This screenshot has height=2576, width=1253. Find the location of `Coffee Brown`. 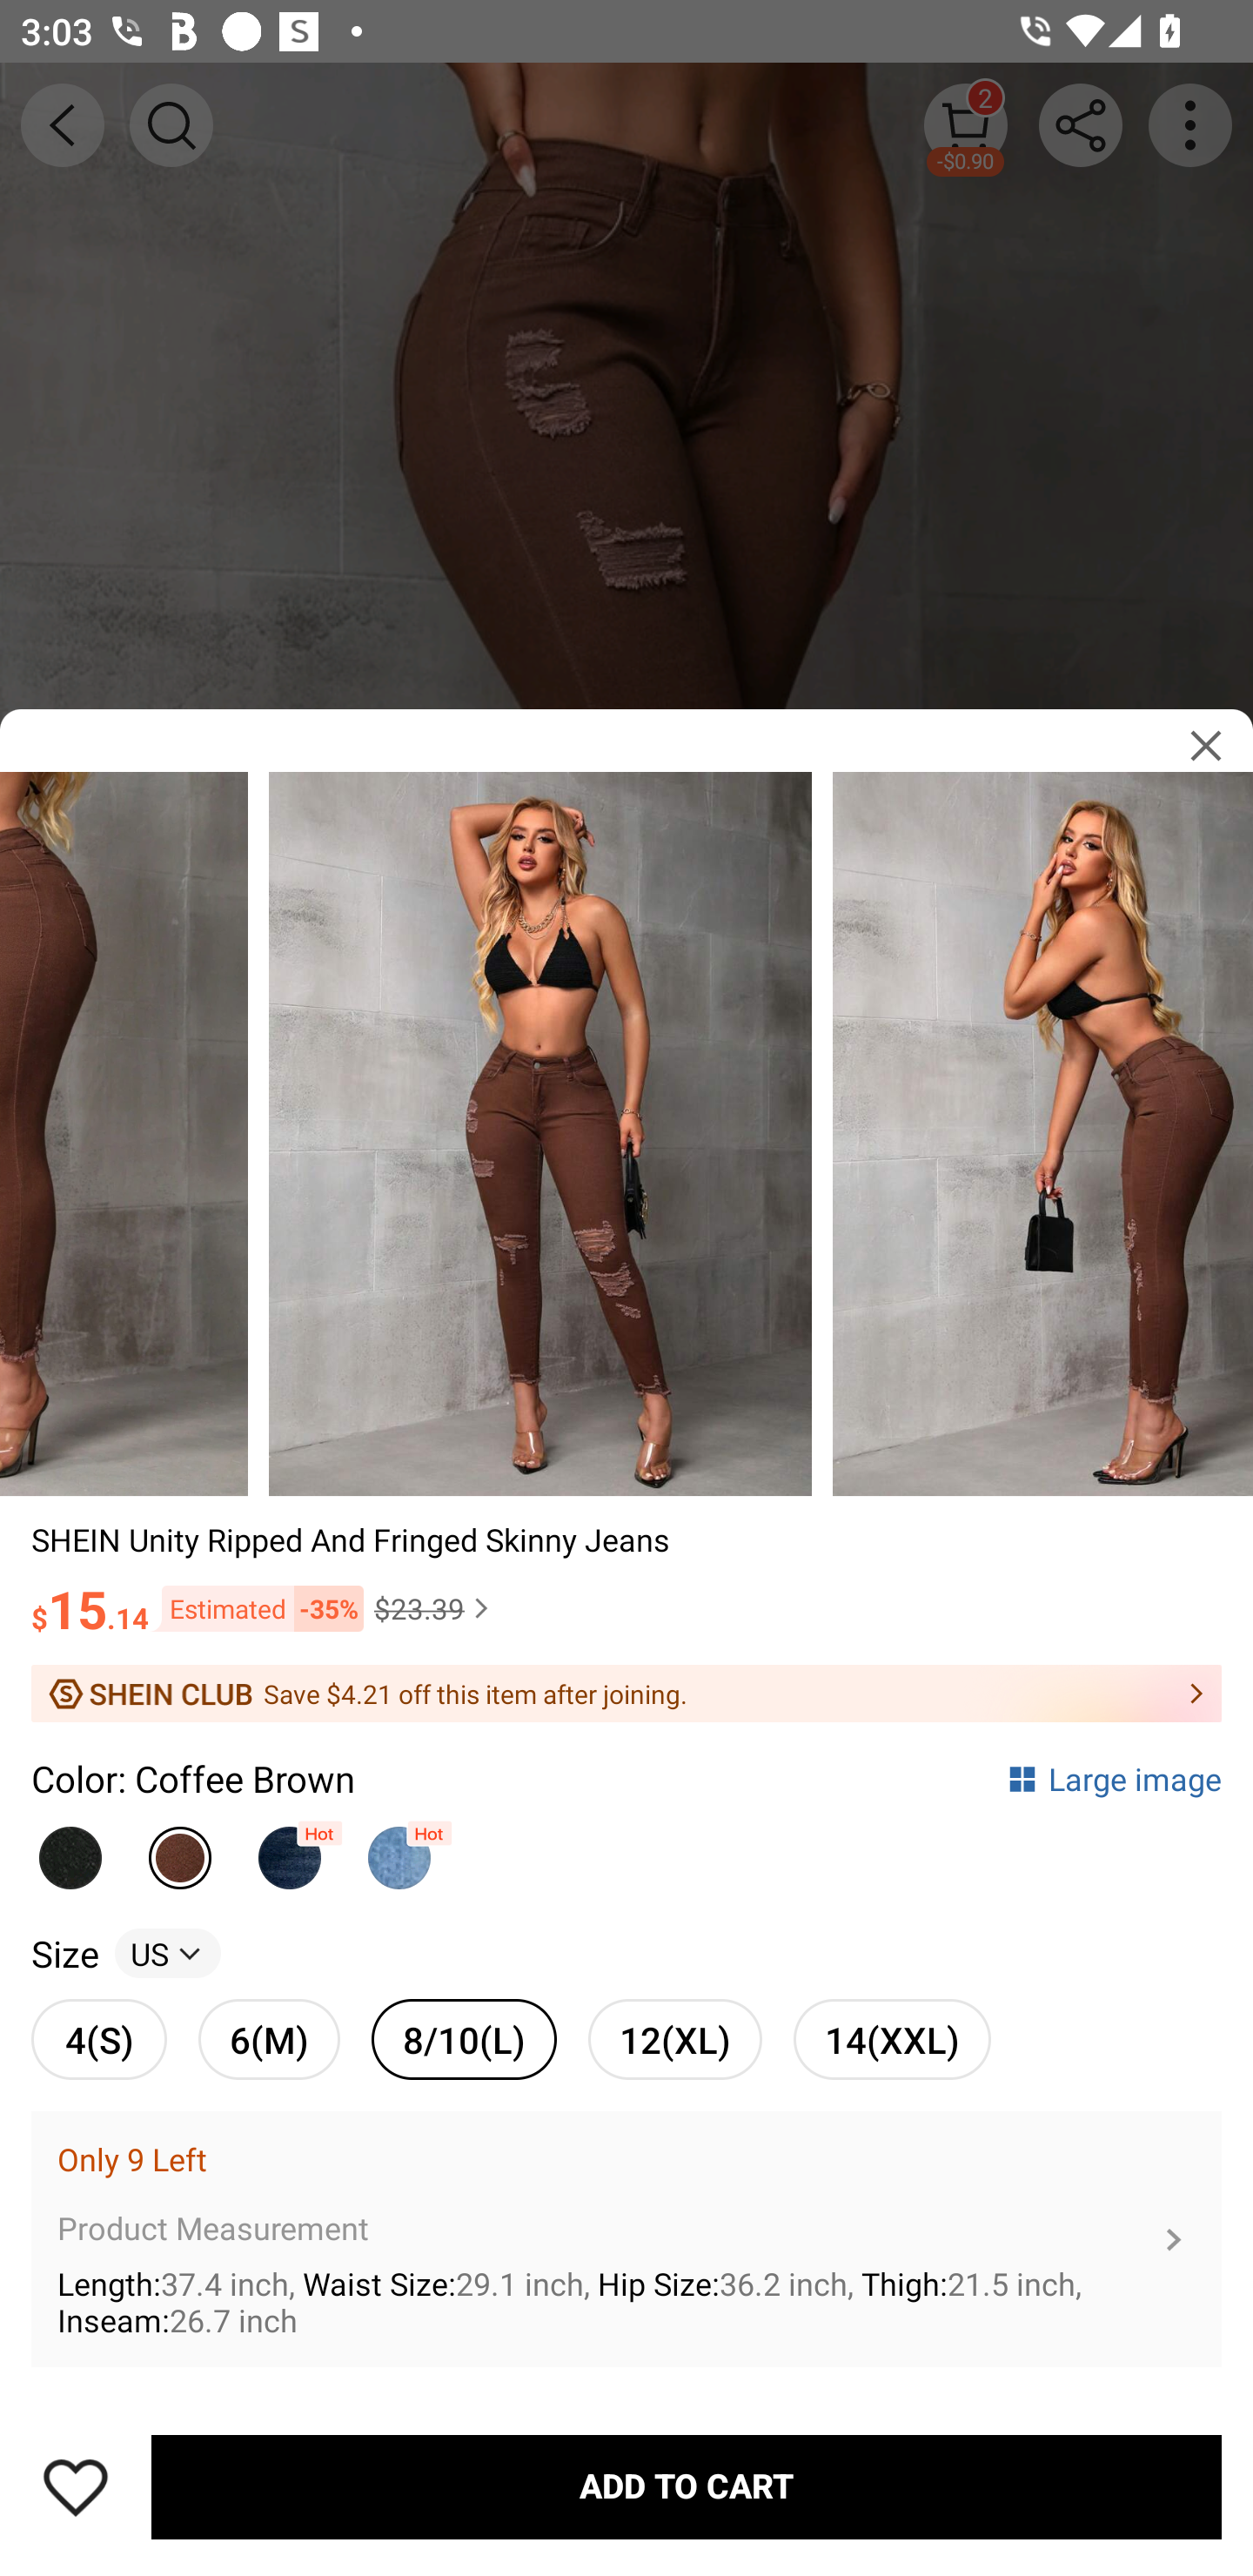

Coffee Brown is located at coordinates (180, 1849).